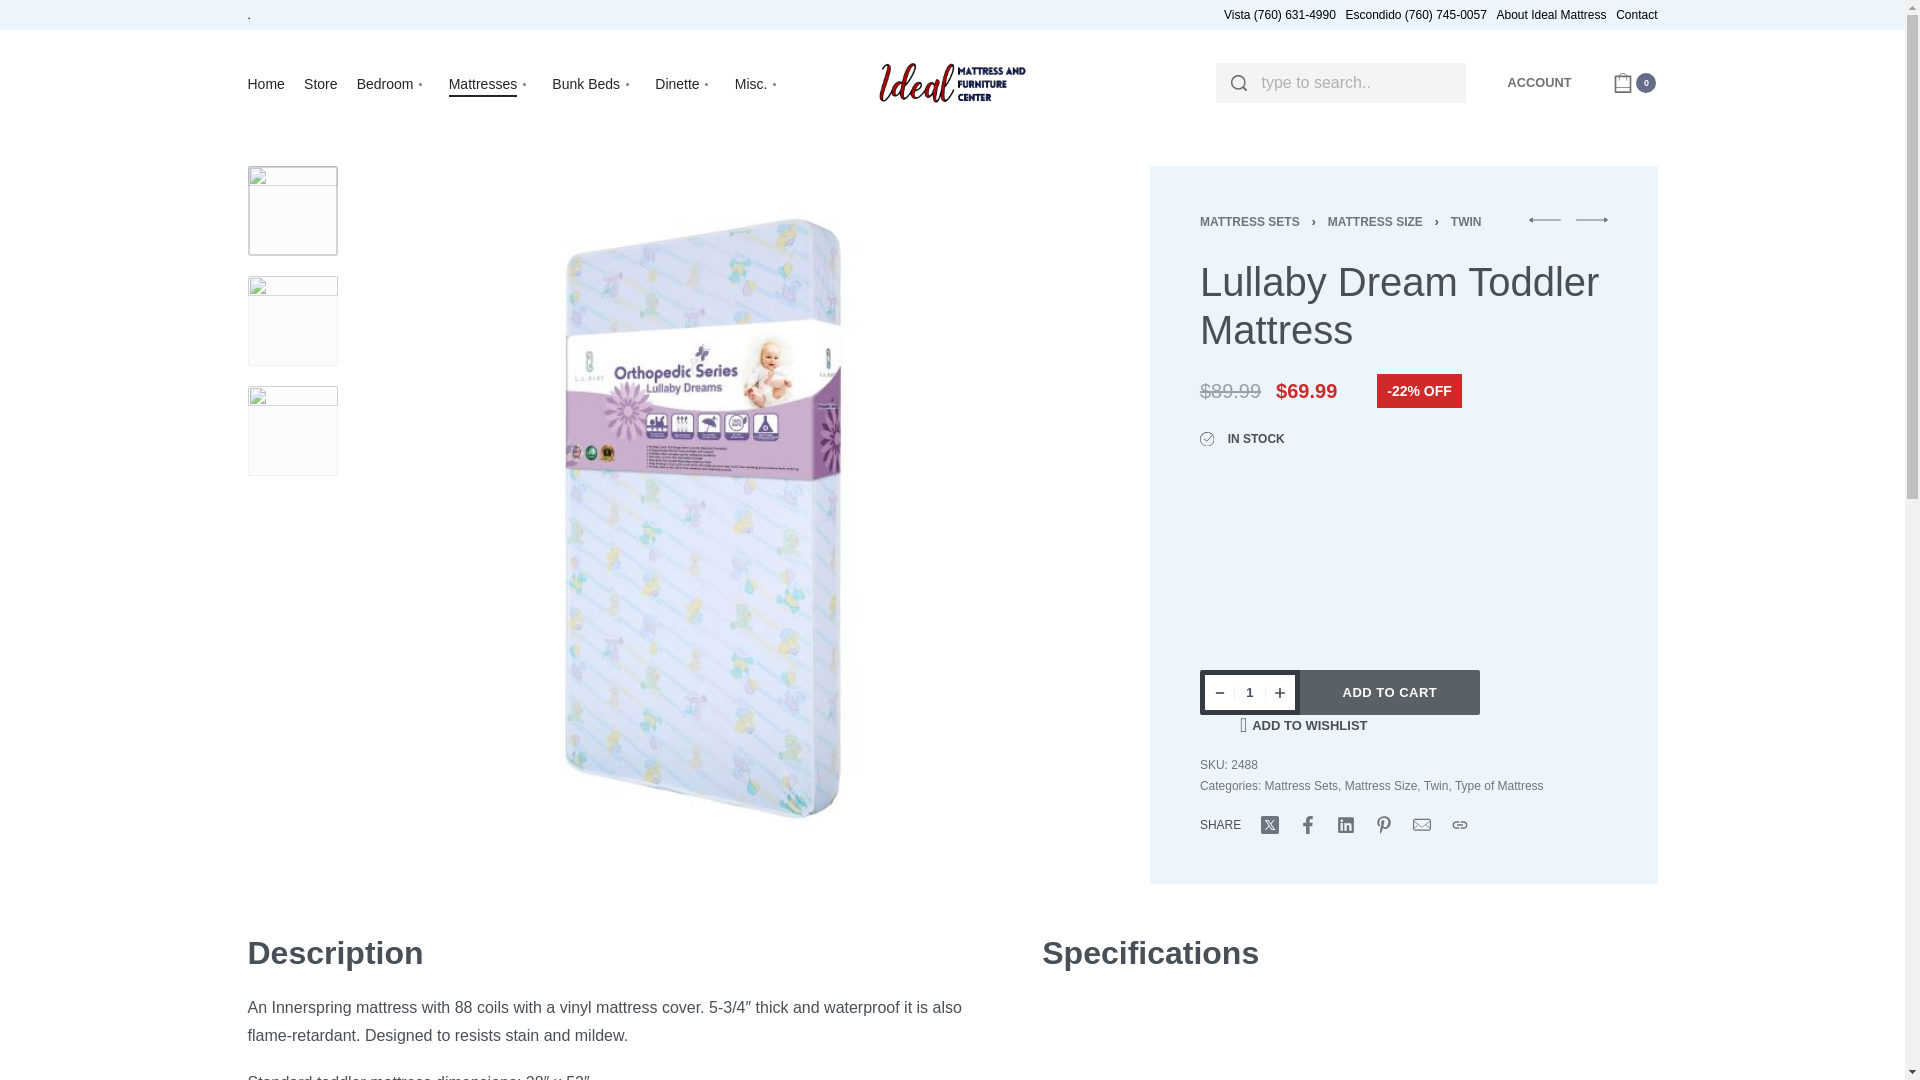  I want to click on Store, so click(320, 85).